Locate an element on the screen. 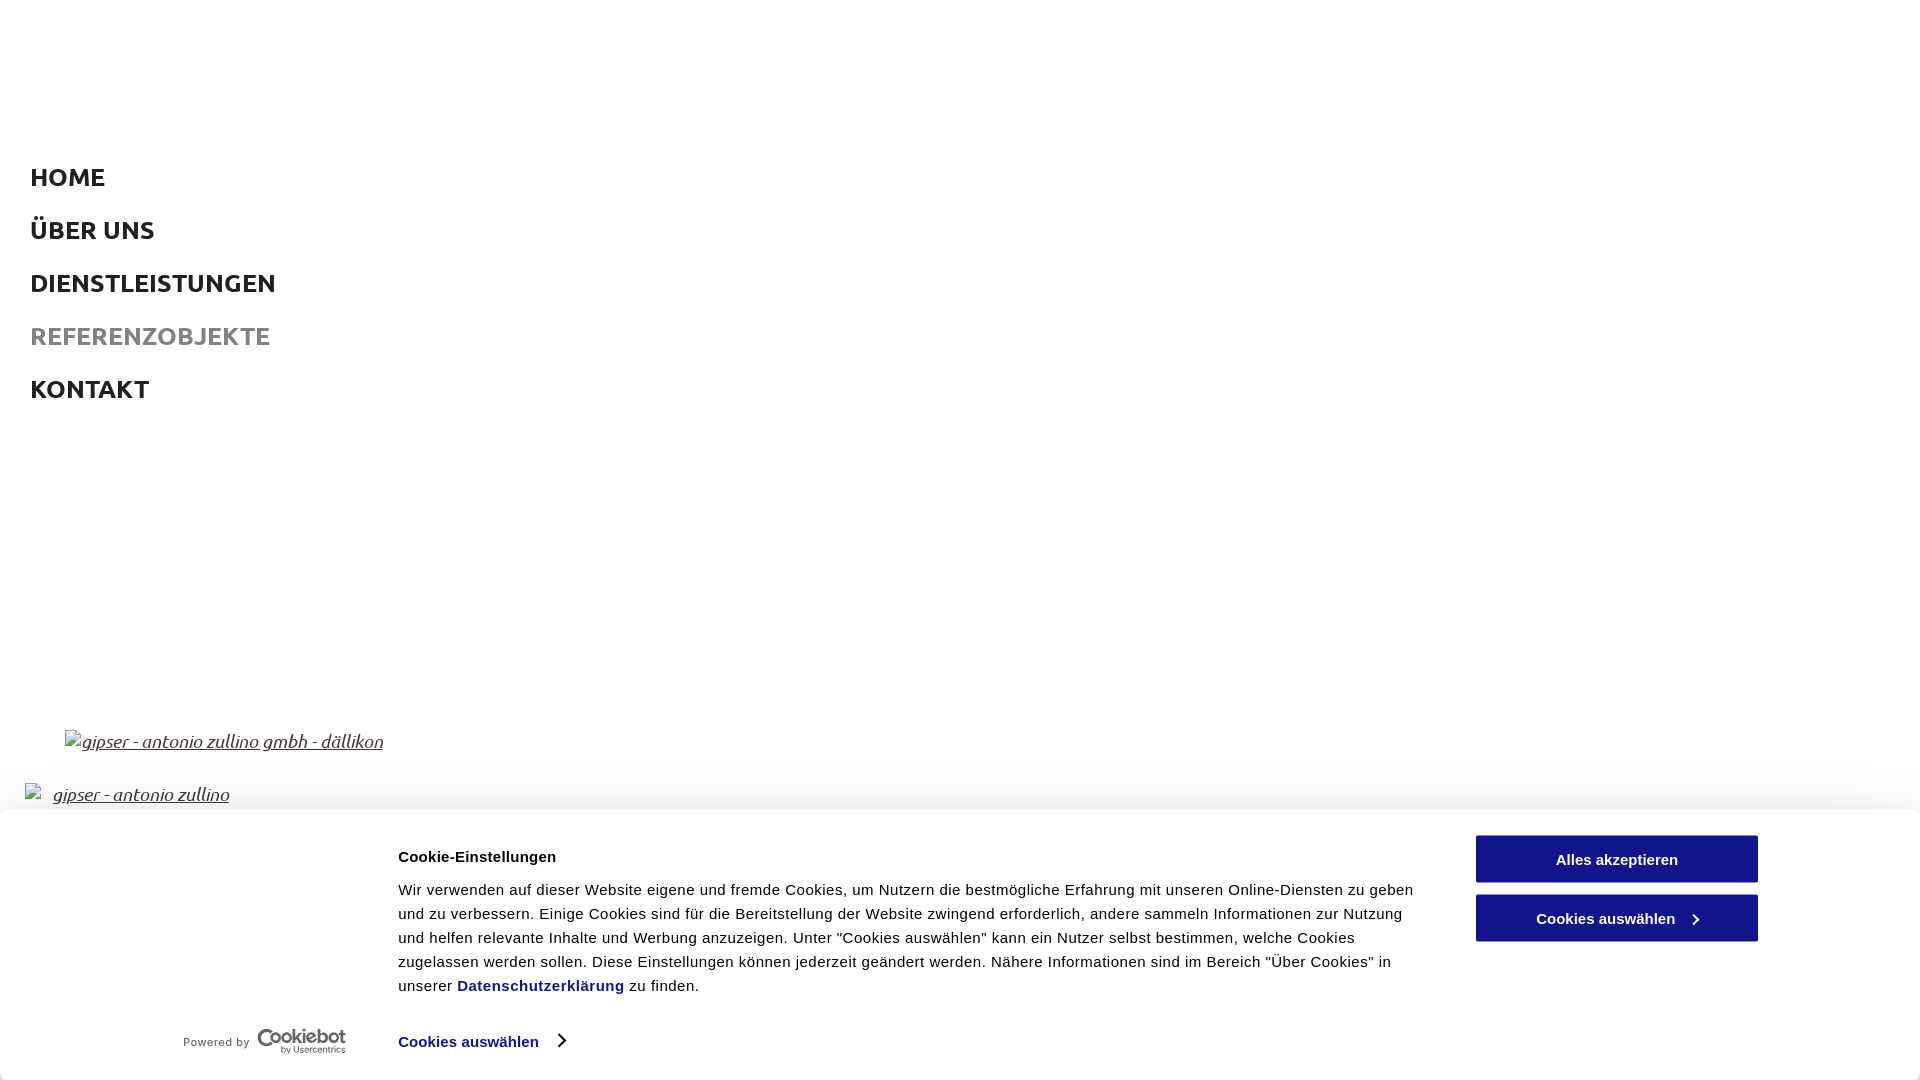 This screenshot has height=1080, width=1920. Alles akzeptieren is located at coordinates (1617, 860).